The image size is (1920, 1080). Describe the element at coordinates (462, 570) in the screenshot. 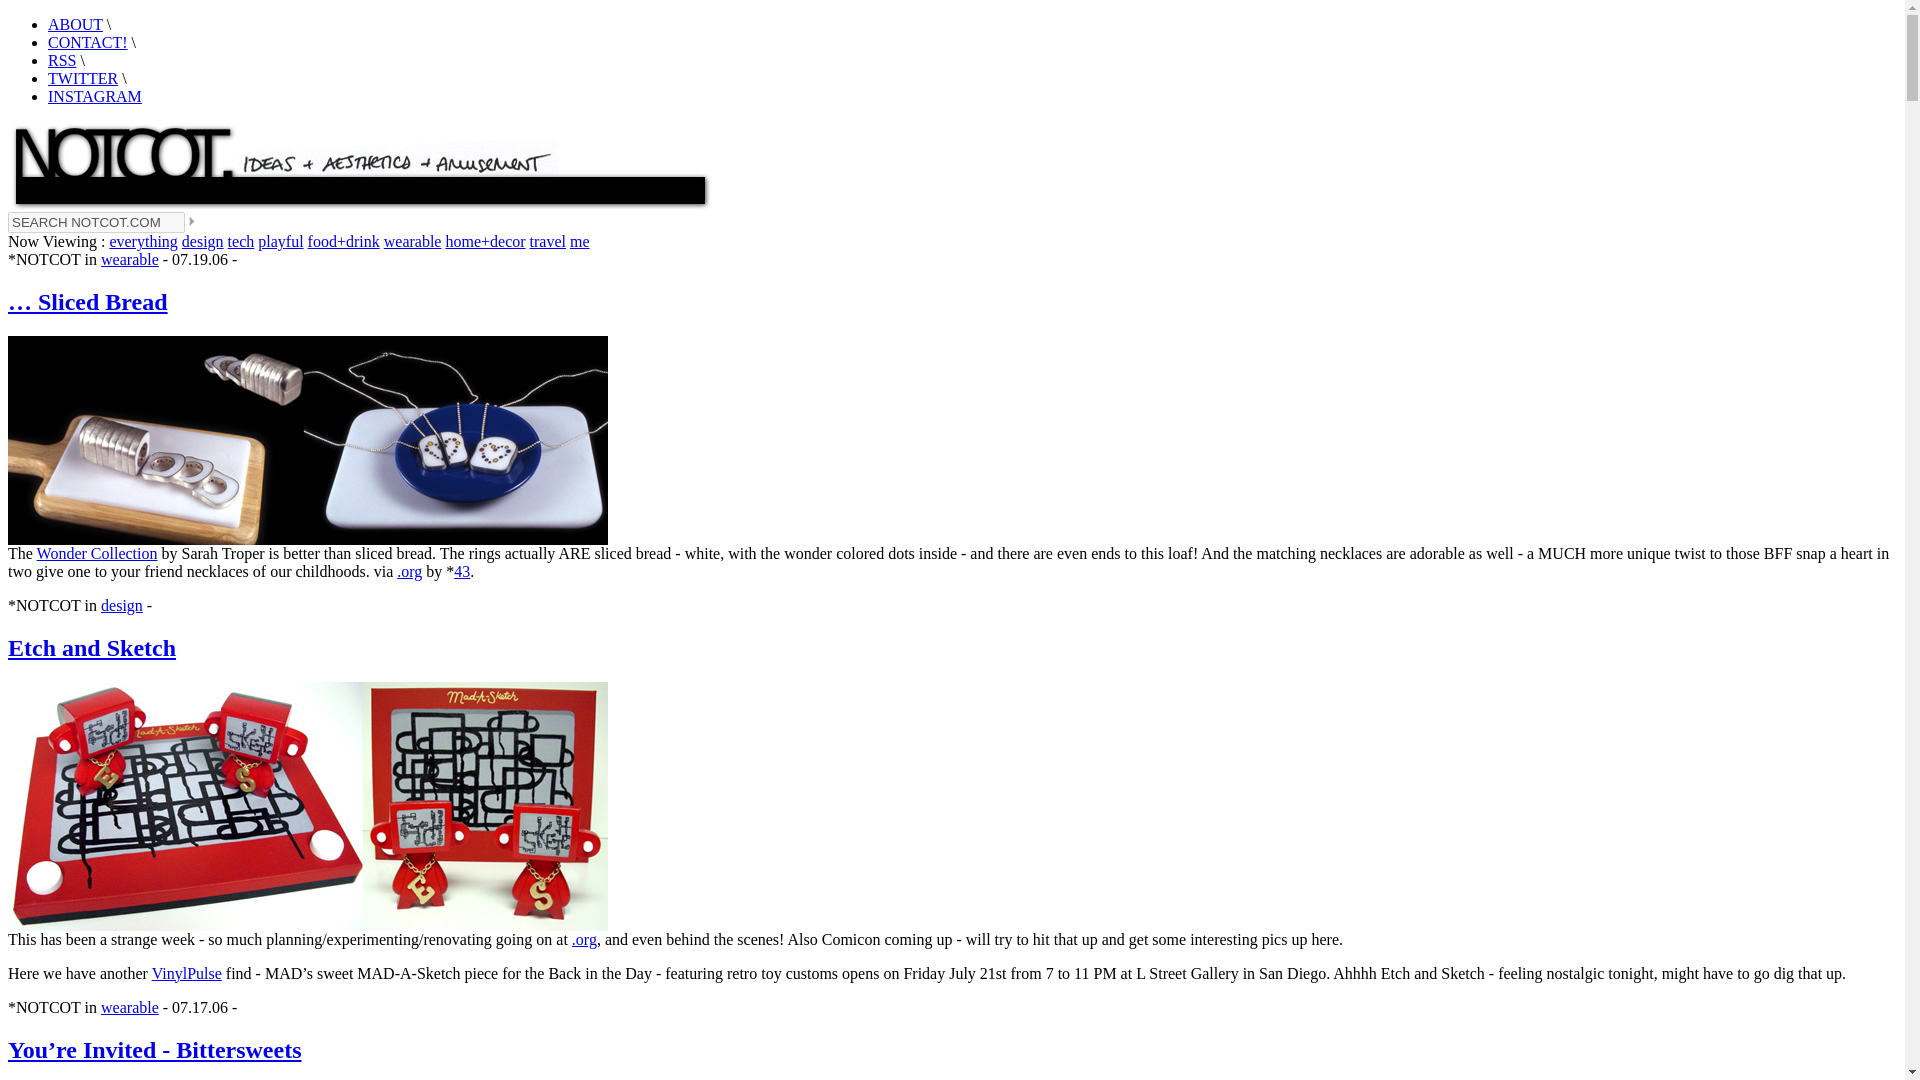

I see `43` at that location.